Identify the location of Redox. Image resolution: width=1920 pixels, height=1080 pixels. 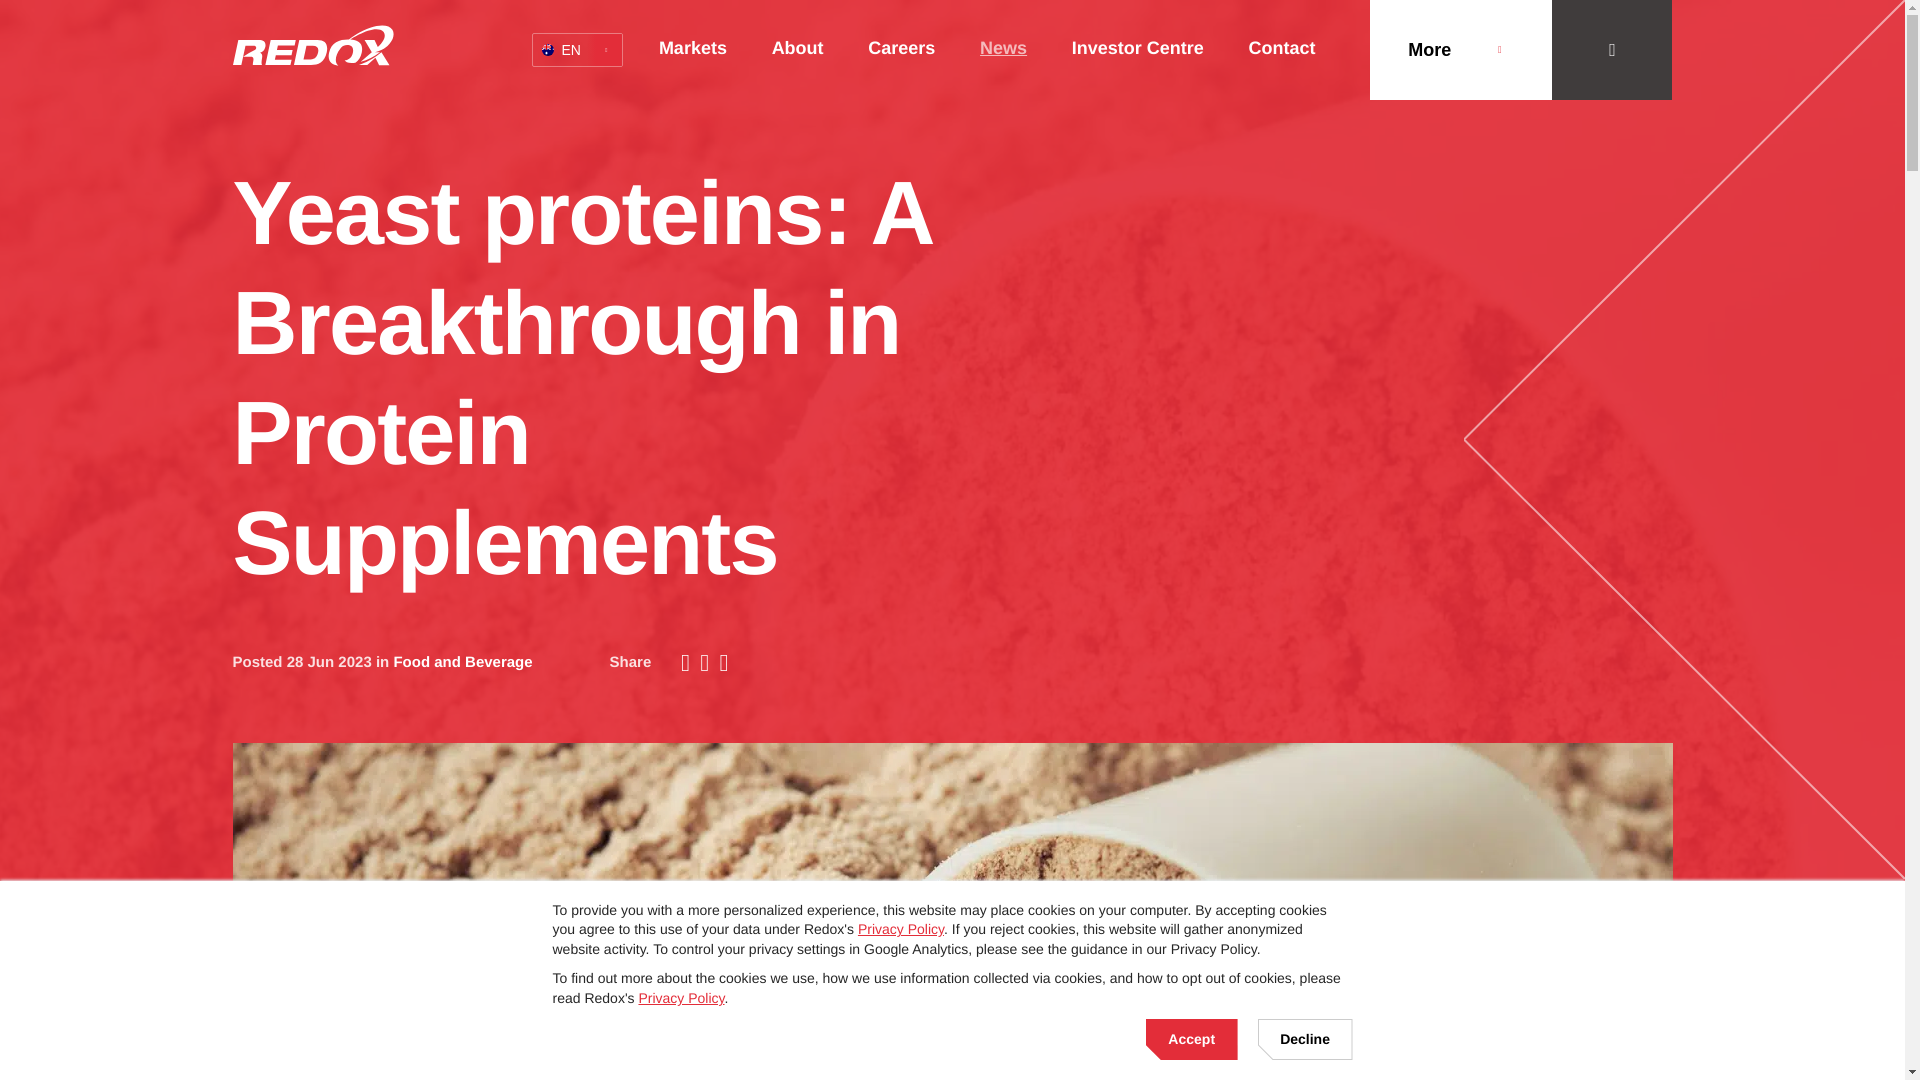
(312, 44).